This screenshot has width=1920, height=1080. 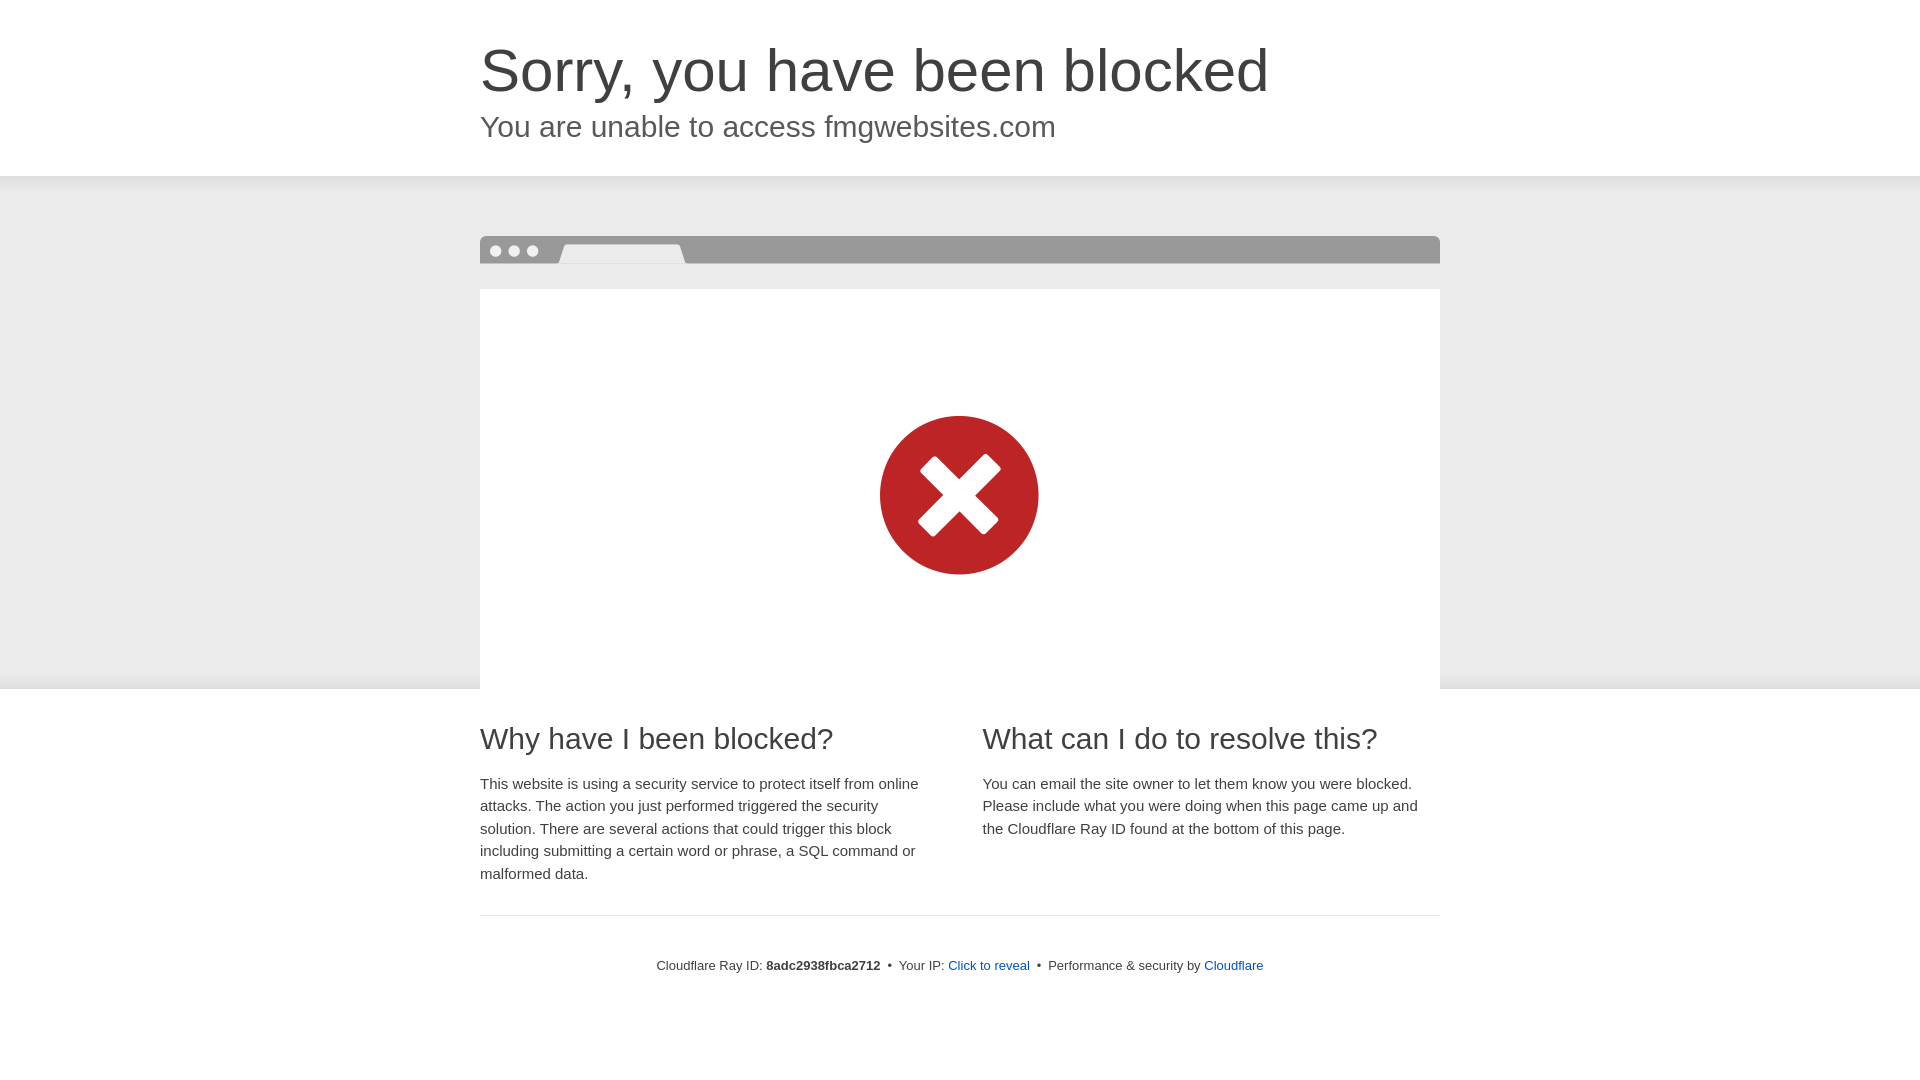 I want to click on Click to reveal, so click(x=988, y=966).